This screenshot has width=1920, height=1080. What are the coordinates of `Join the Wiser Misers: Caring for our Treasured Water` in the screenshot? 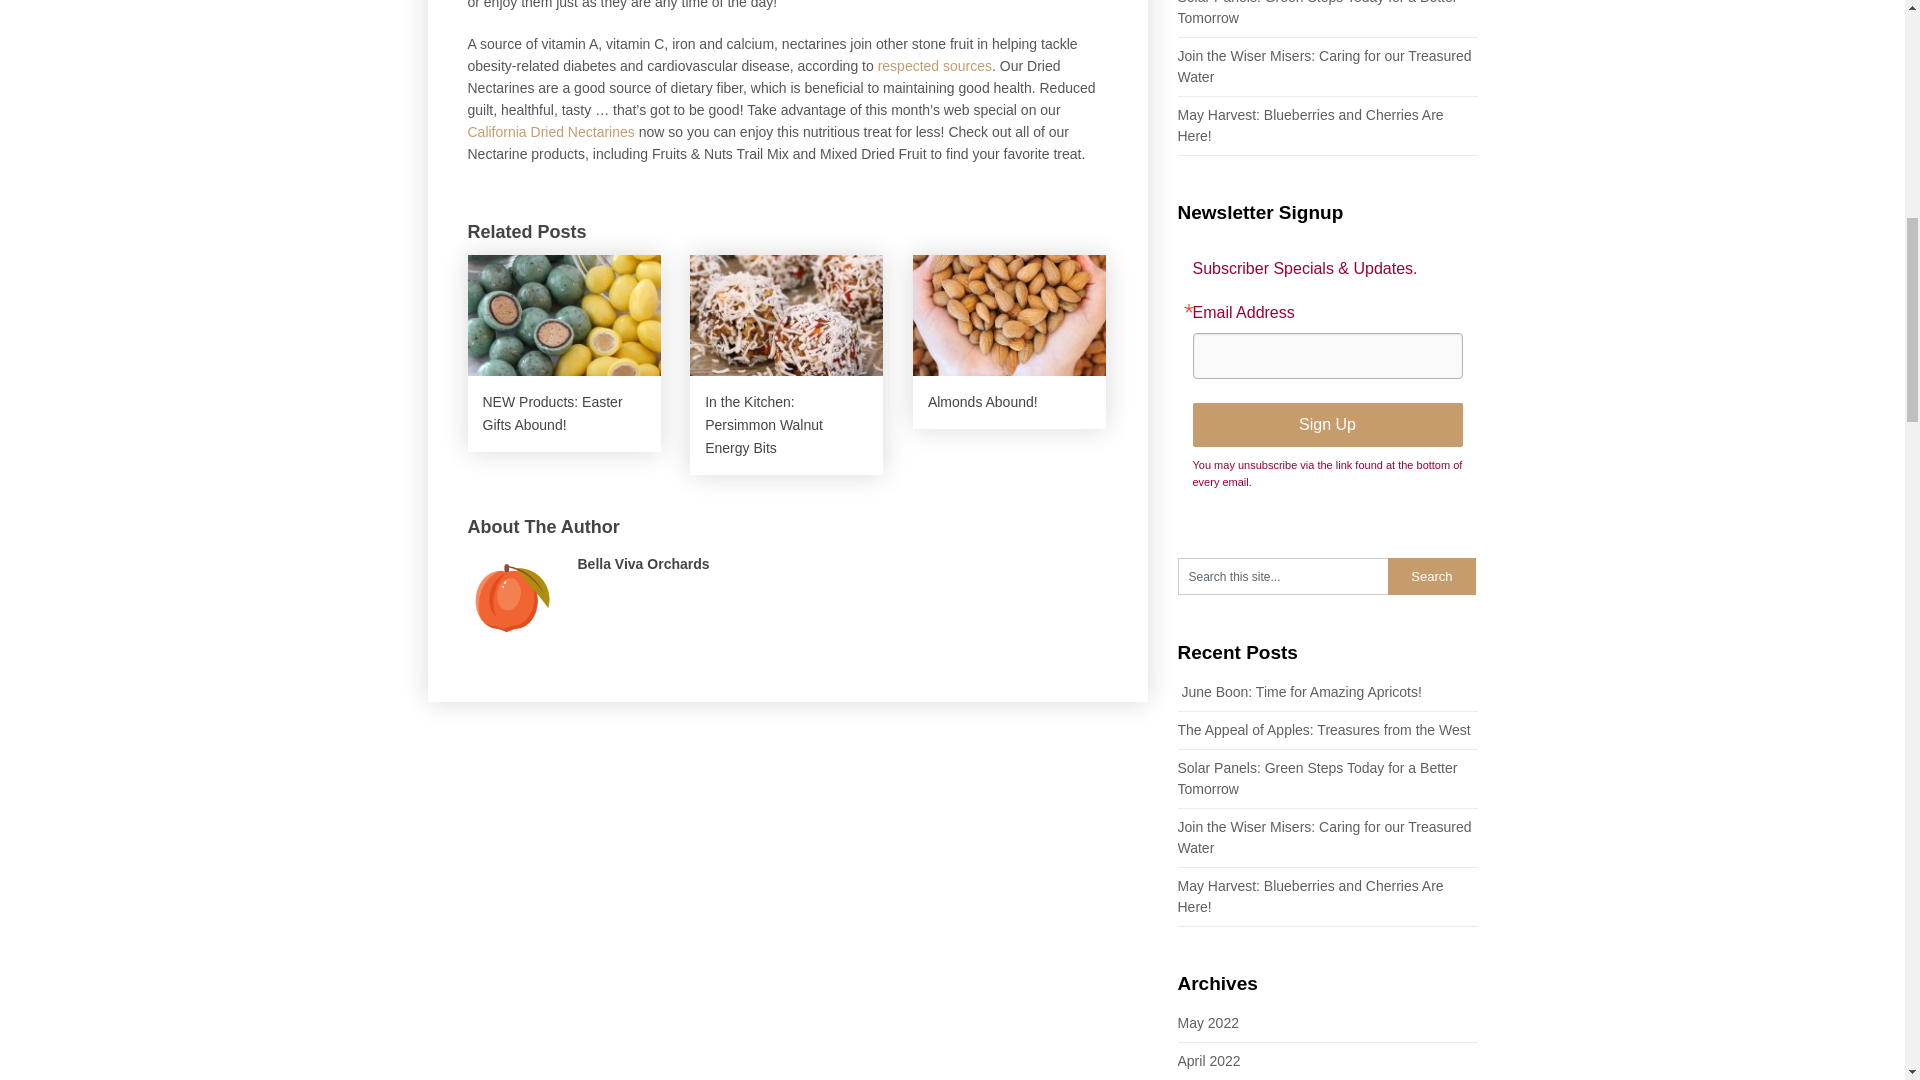 It's located at (1325, 837).